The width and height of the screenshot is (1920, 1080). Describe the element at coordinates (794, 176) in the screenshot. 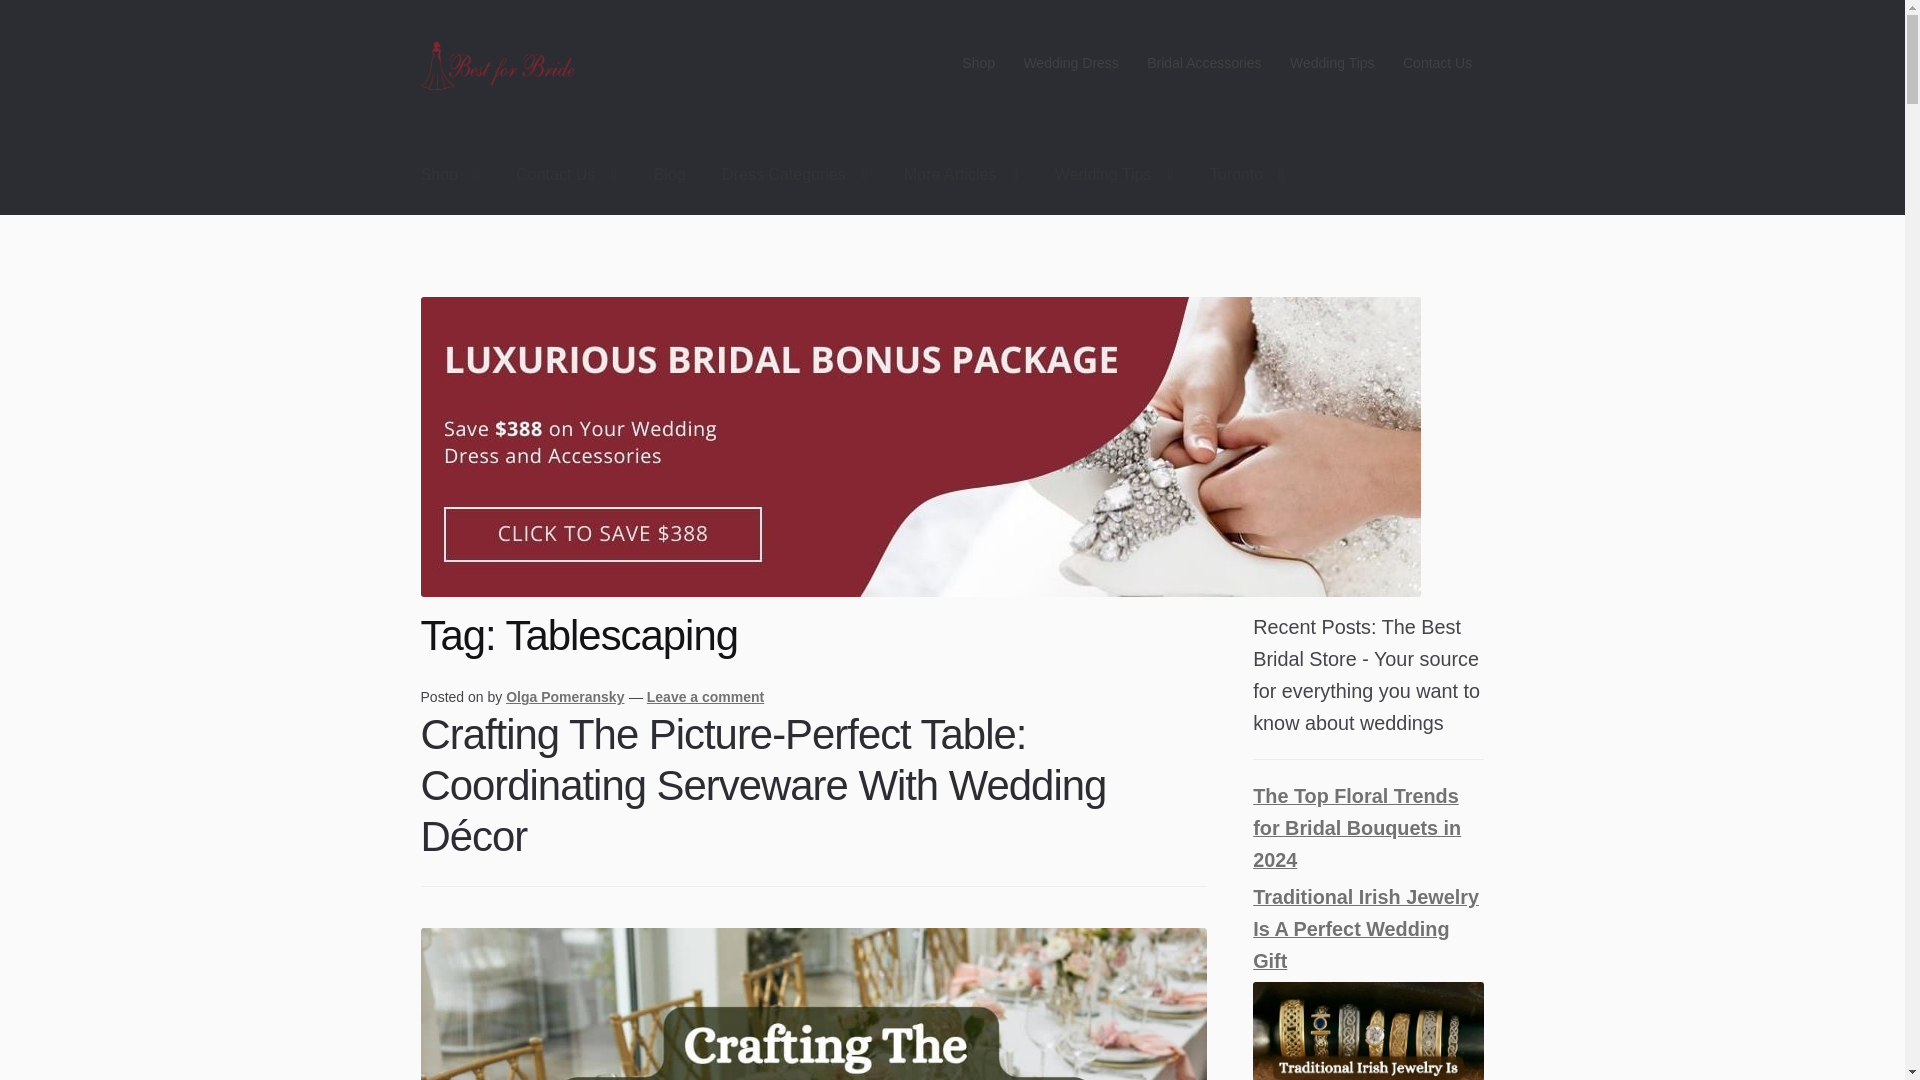

I see `Dress Categories` at that location.